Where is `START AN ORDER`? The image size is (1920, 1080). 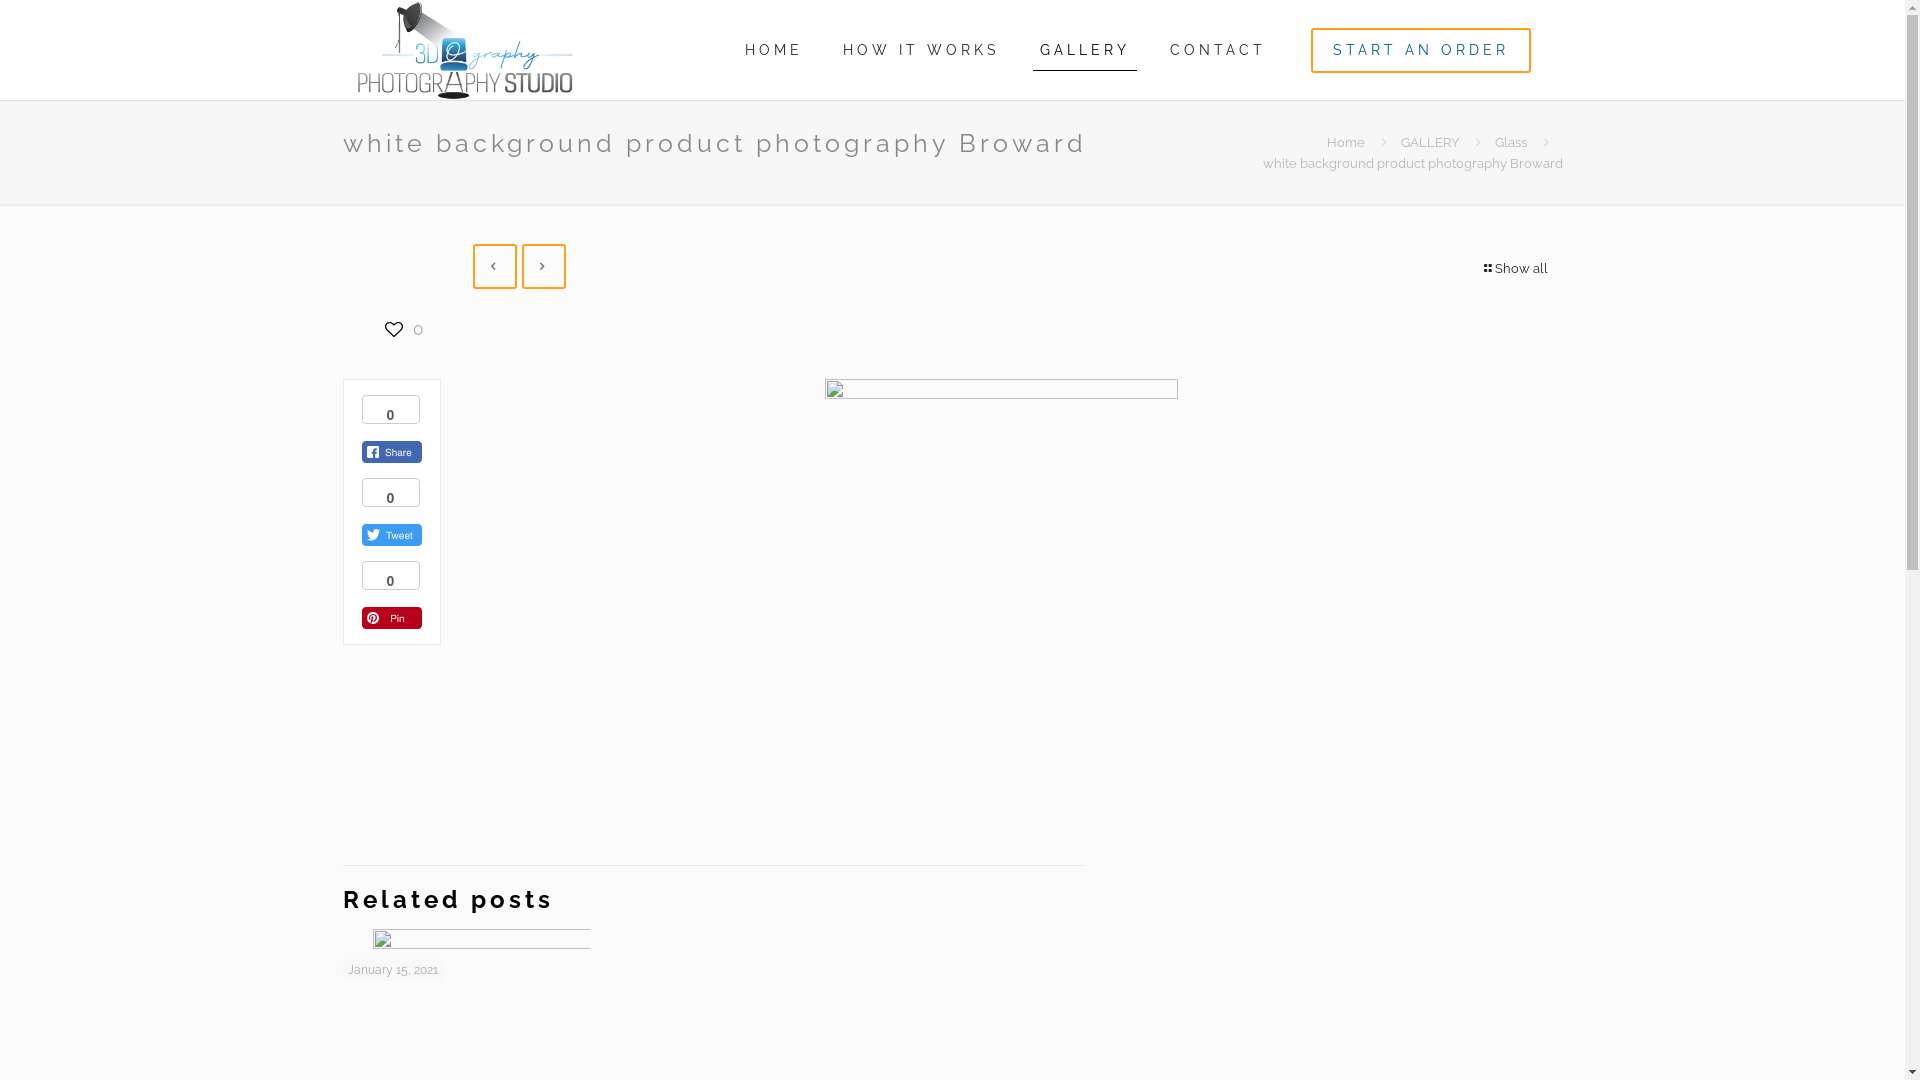
START AN ORDER is located at coordinates (1420, 50).